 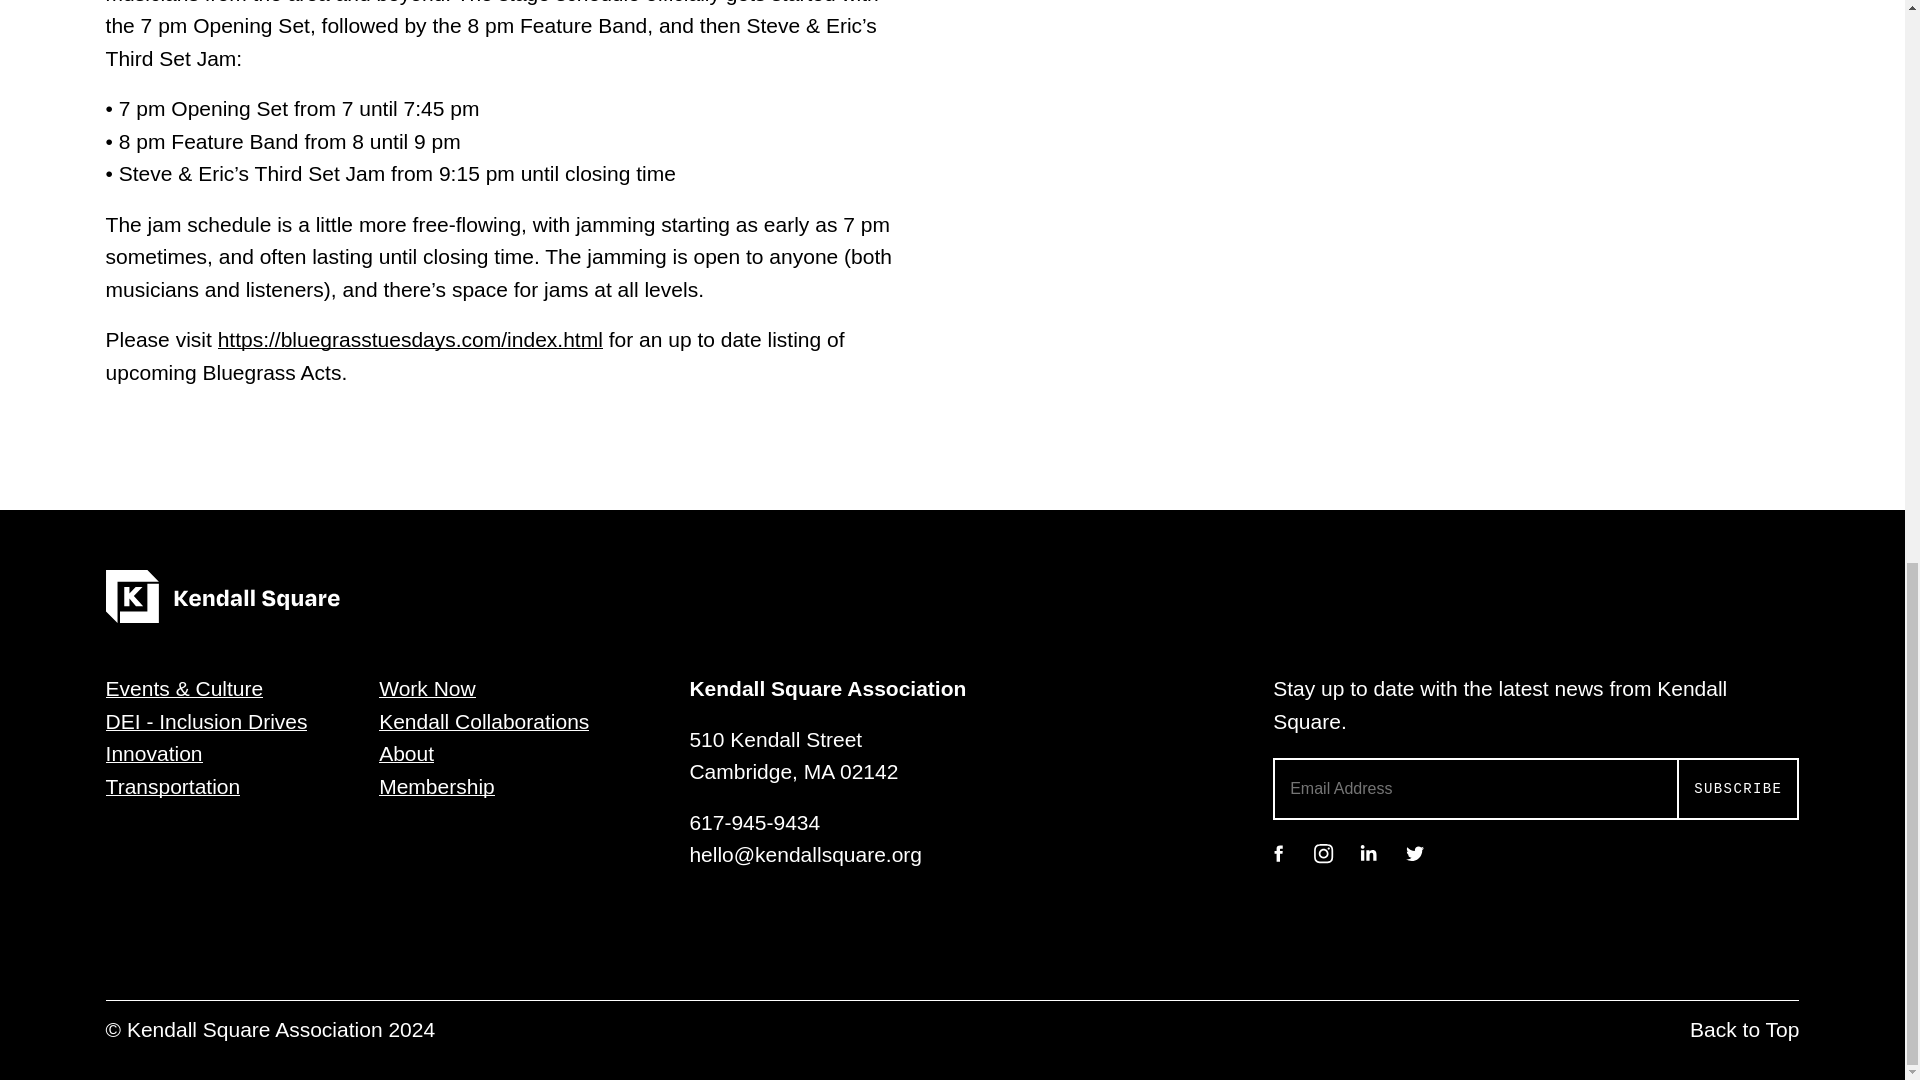 What do you see at coordinates (1738, 788) in the screenshot?
I see `subscribe` at bounding box center [1738, 788].